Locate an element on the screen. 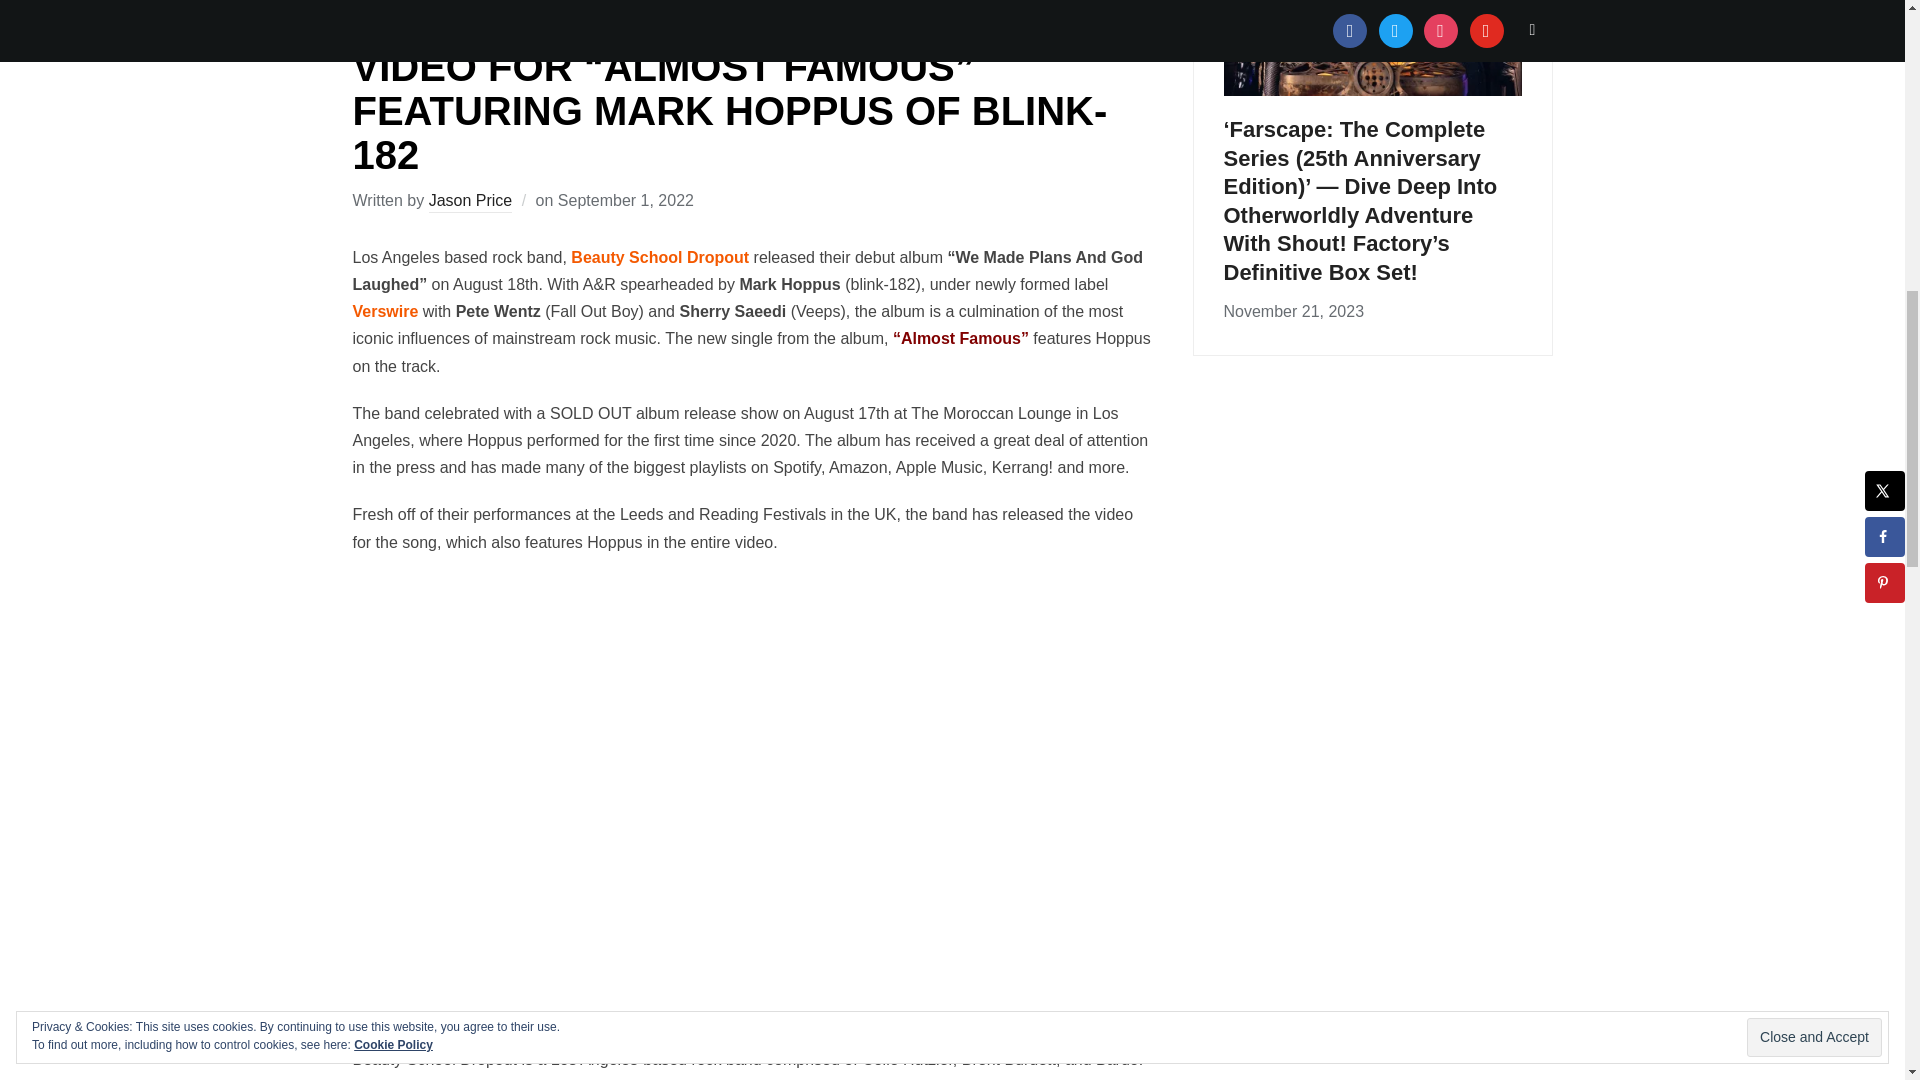 Image resolution: width=1920 pixels, height=1080 pixels. Beauty School Dropout is located at coordinates (657, 257).